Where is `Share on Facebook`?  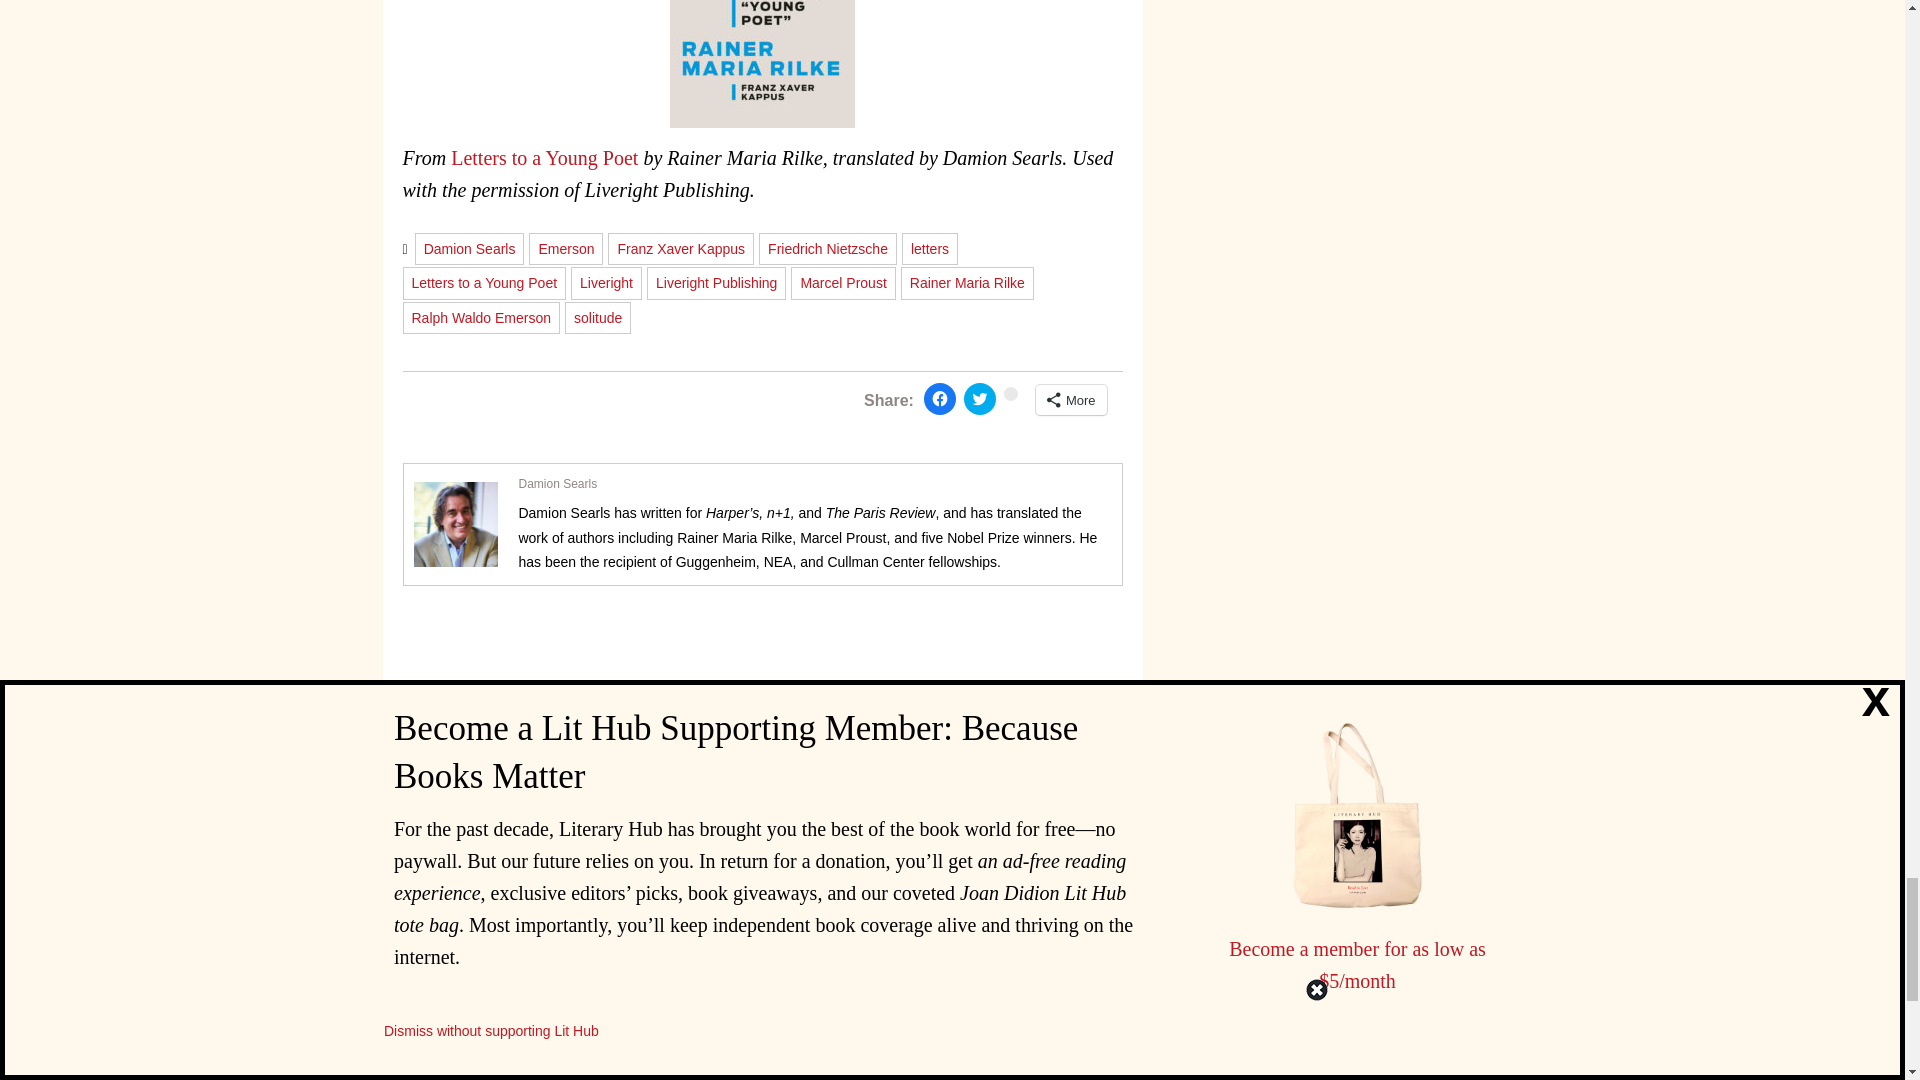
Share on Facebook is located at coordinates (940, 398).